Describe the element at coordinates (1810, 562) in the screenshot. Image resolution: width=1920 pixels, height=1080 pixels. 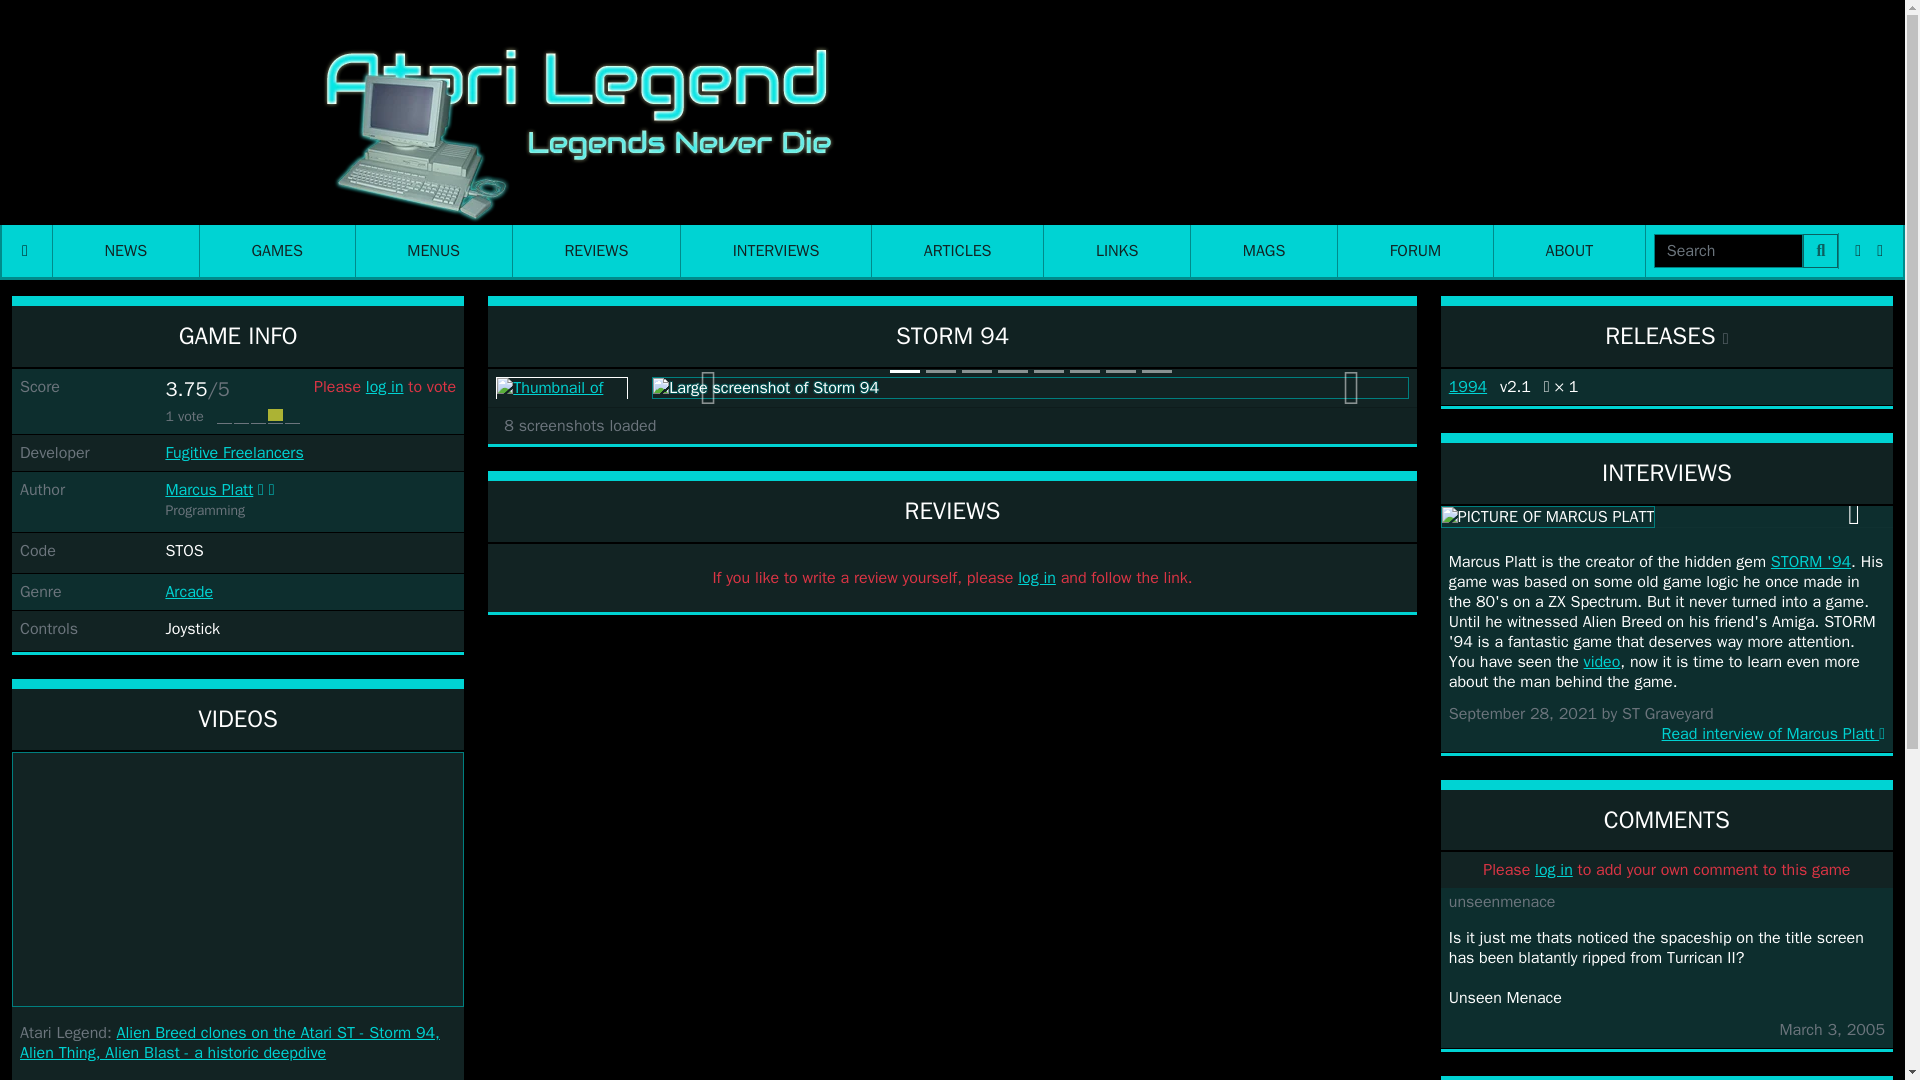
I see `STORM '94` at that location.